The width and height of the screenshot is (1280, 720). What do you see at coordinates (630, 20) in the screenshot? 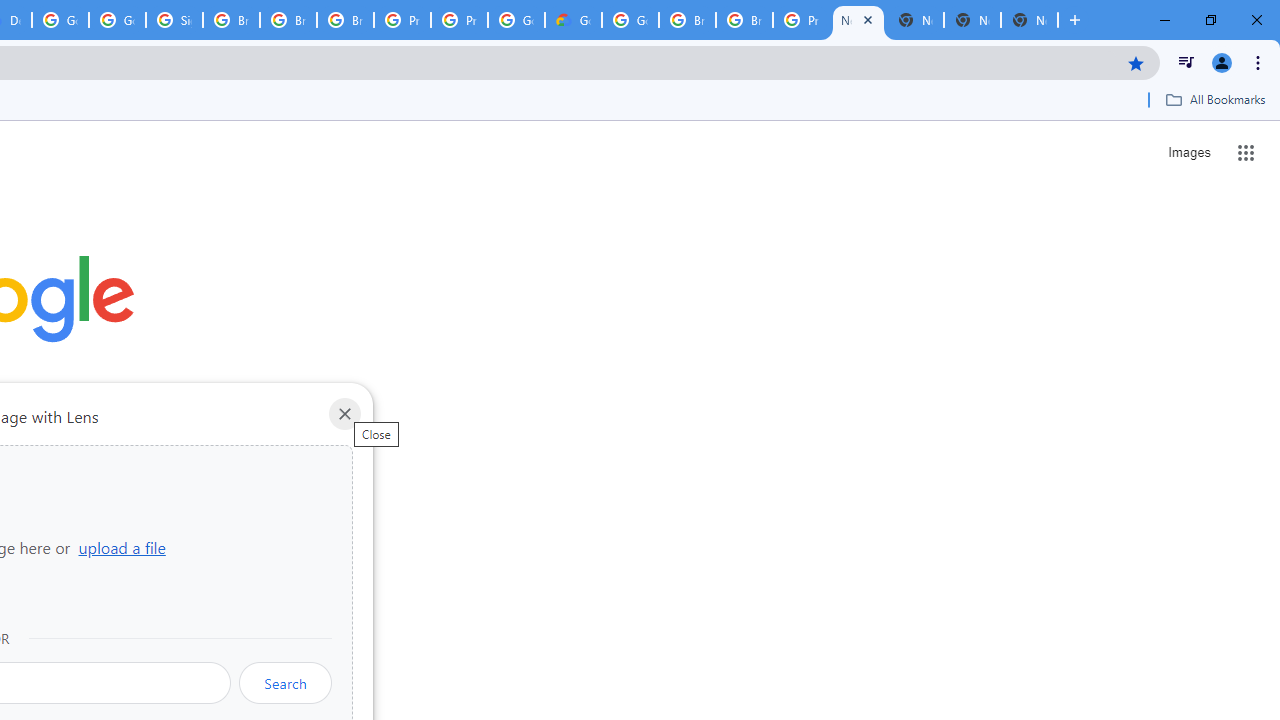
I see `Google Cloud Platform` at bounding box center [630, 20].